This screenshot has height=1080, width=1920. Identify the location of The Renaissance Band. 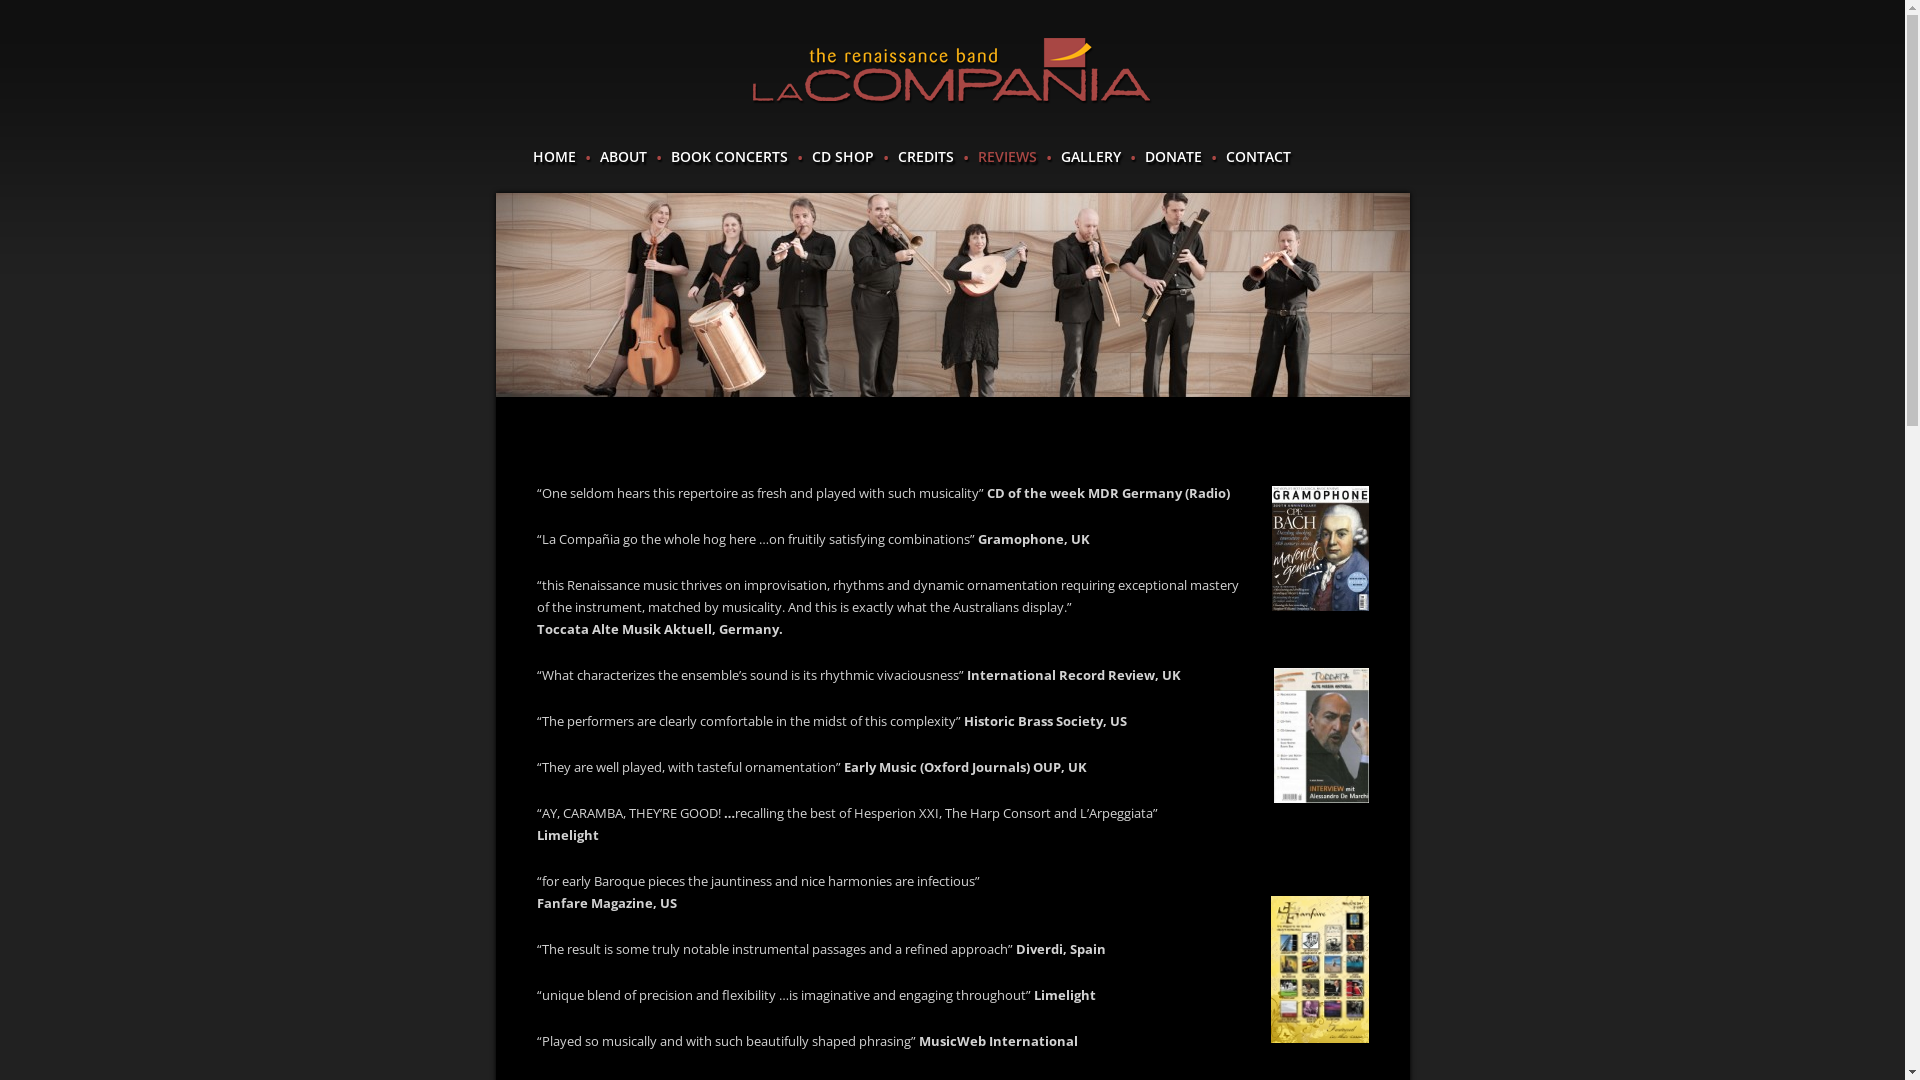
(952, 72).